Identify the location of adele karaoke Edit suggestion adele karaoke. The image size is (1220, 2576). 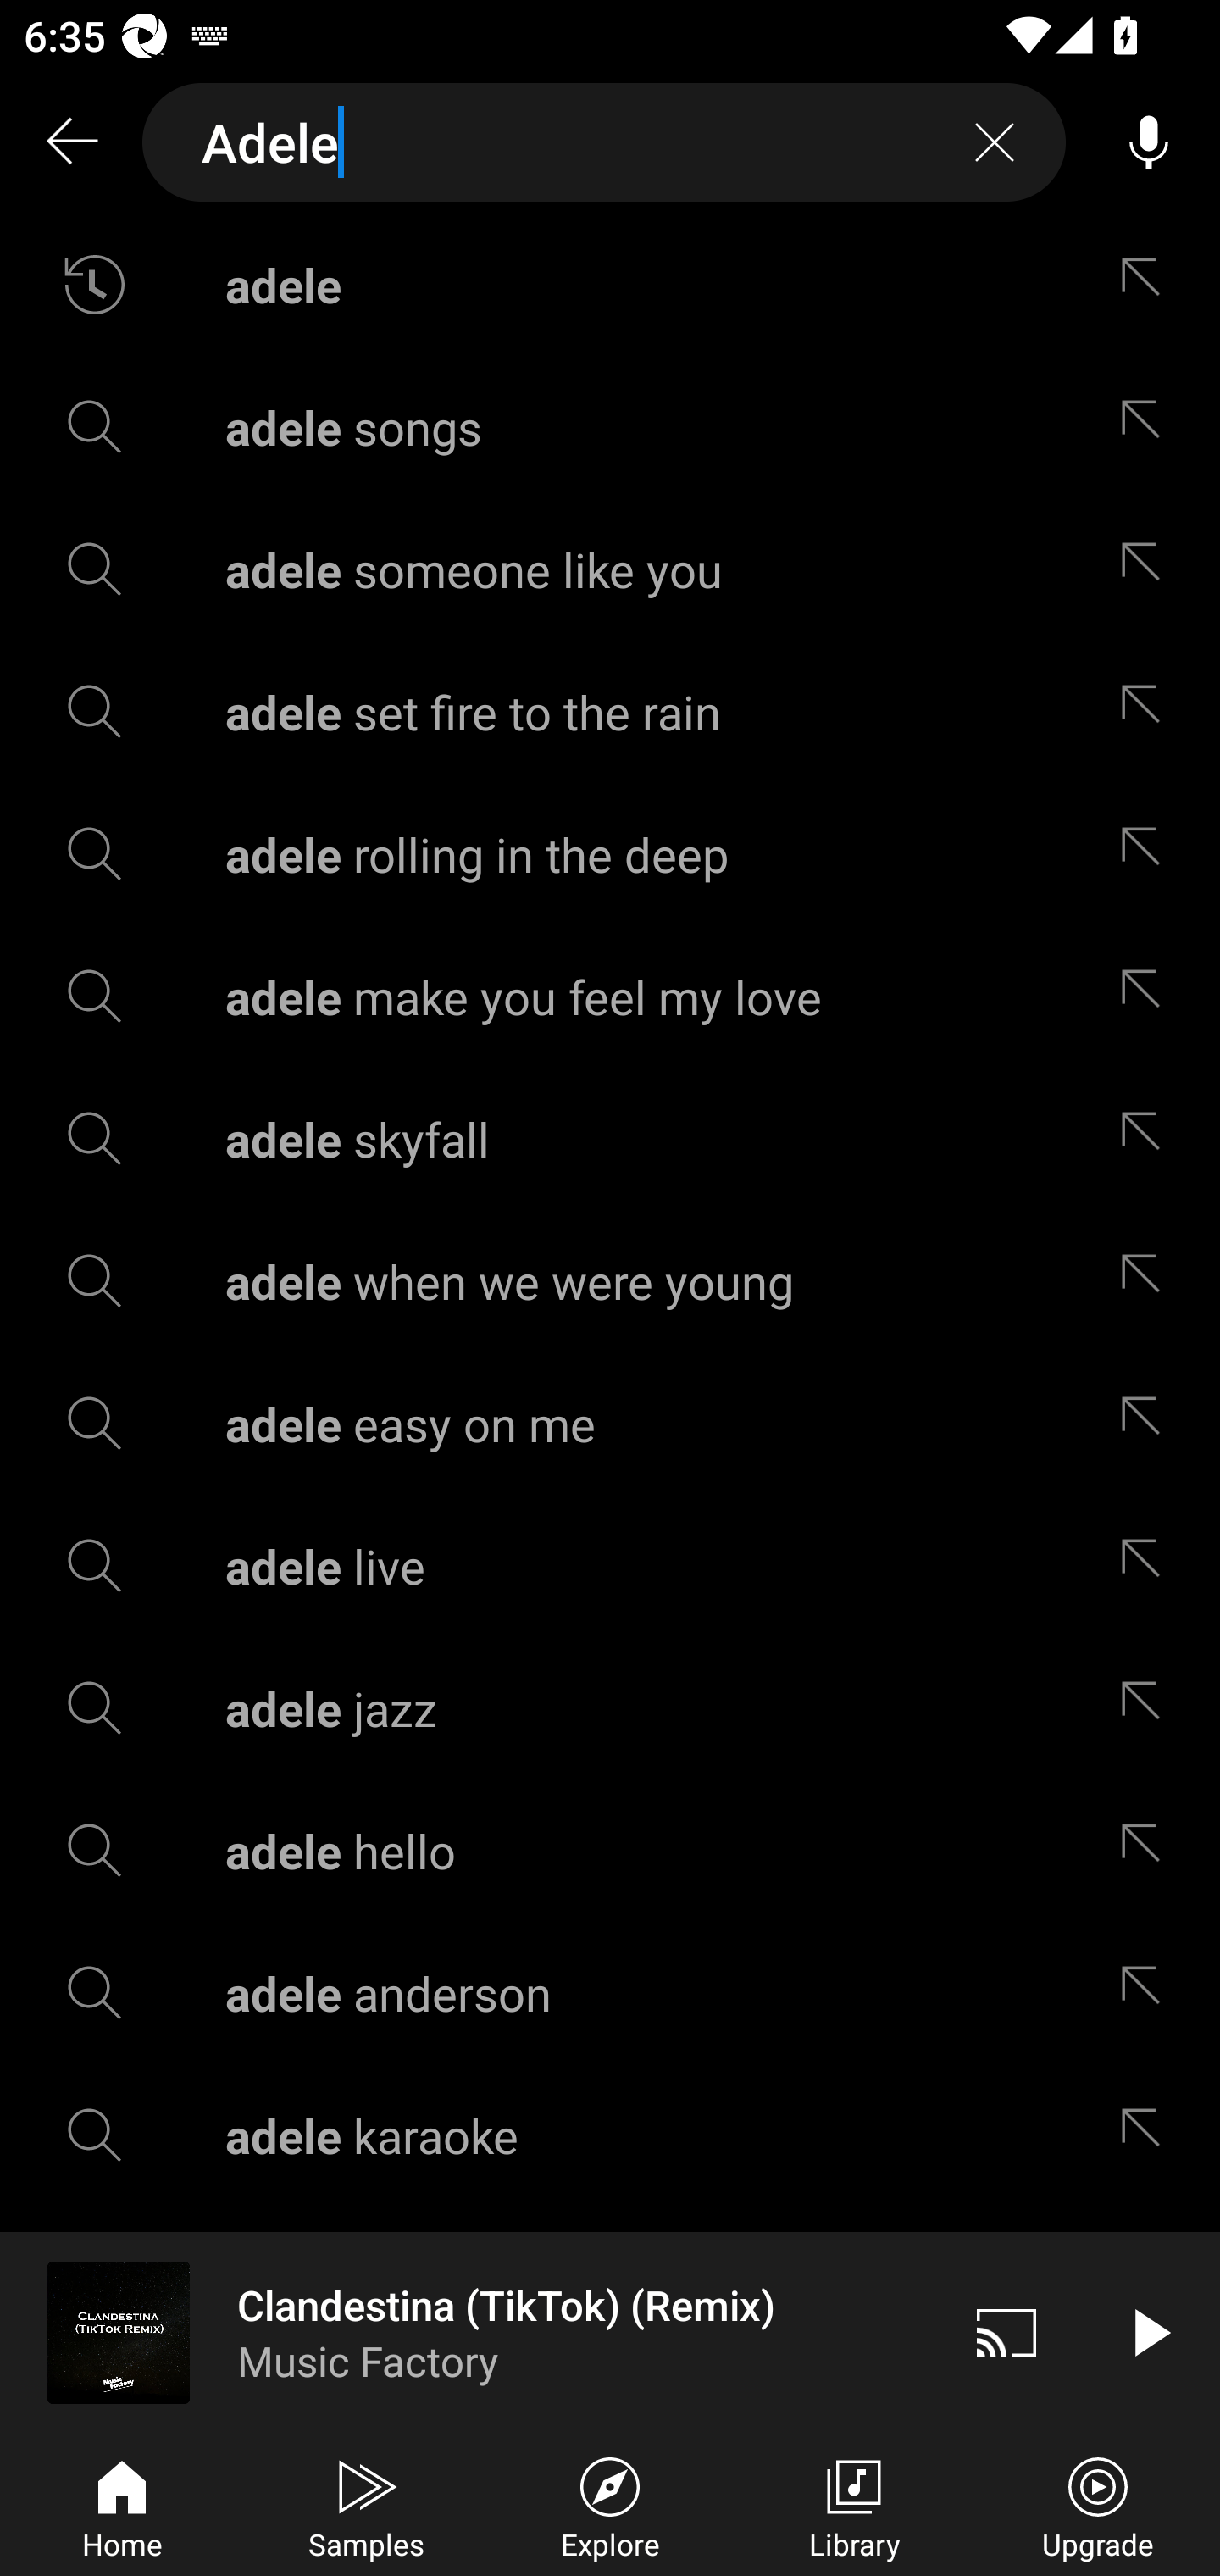
(610, 2135).